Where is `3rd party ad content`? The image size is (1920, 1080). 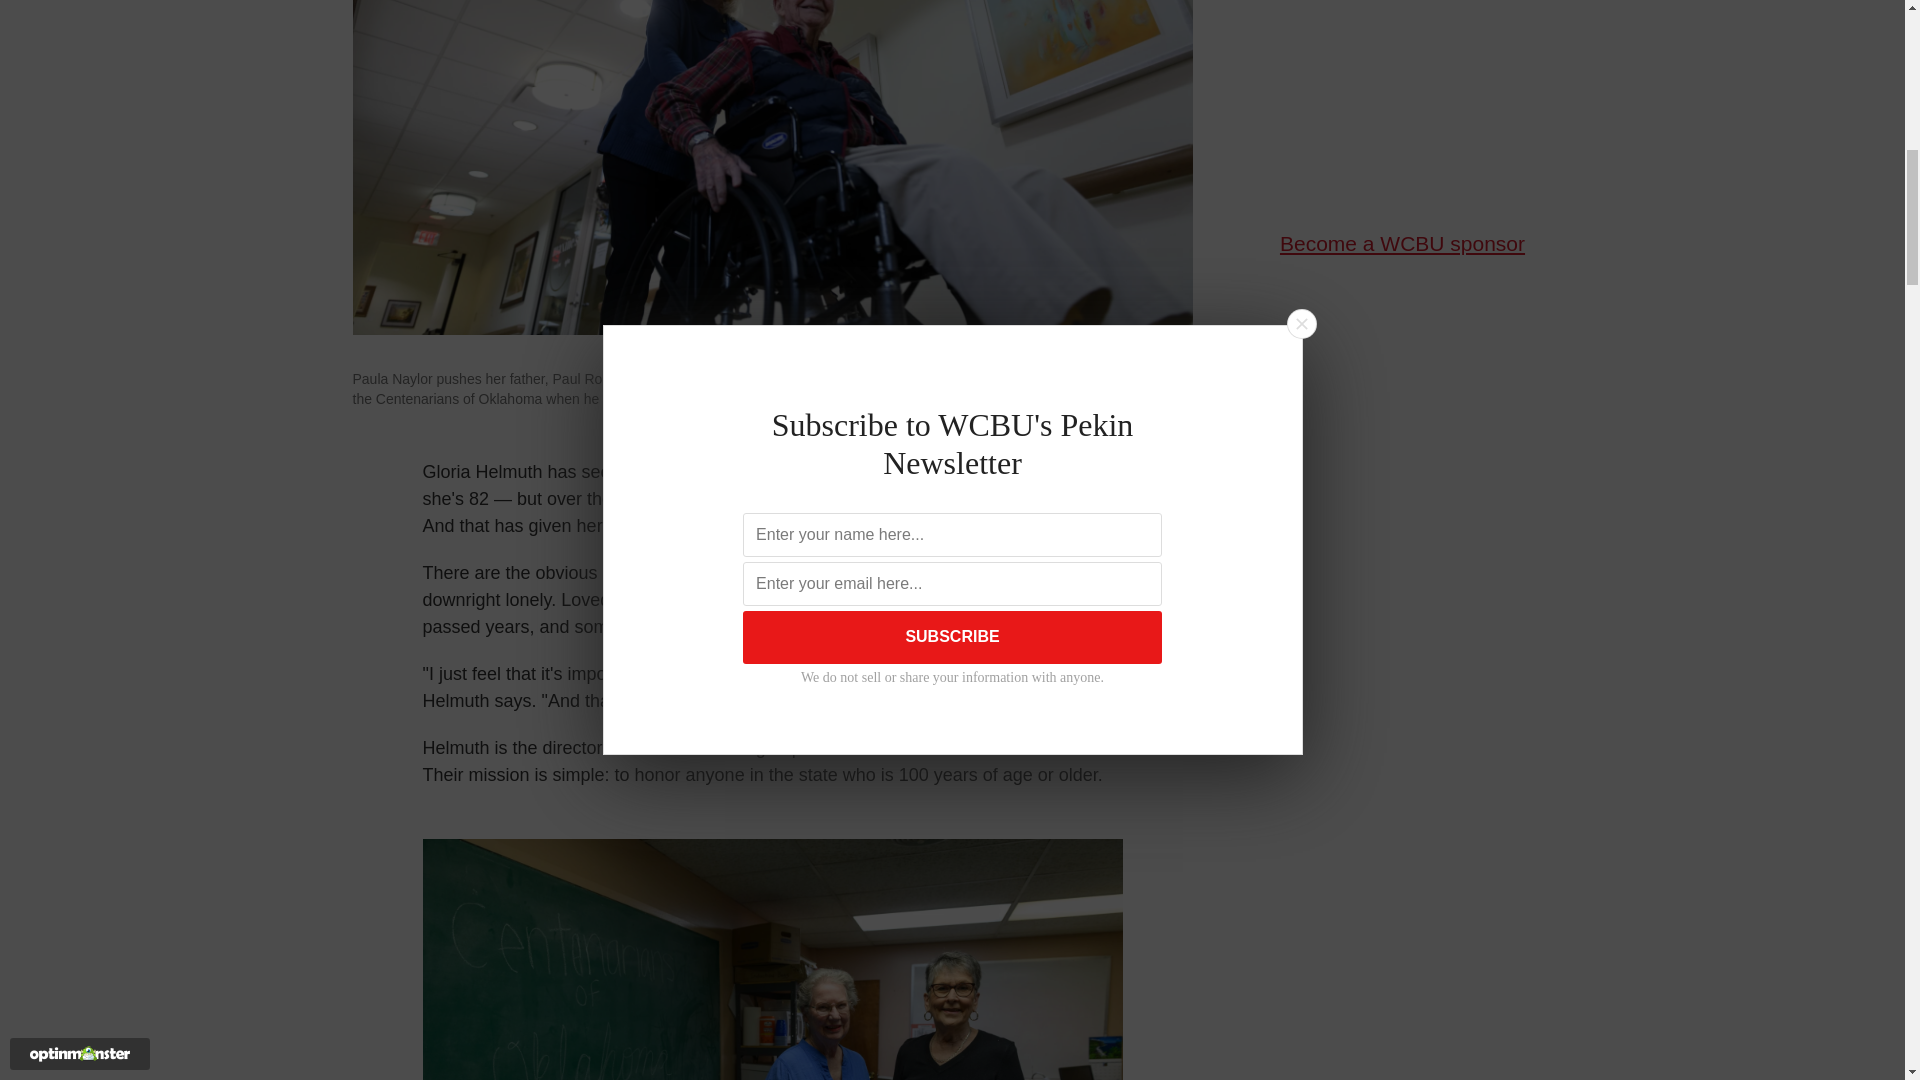
3rd party ad content is located at coordinates (1401, 95).